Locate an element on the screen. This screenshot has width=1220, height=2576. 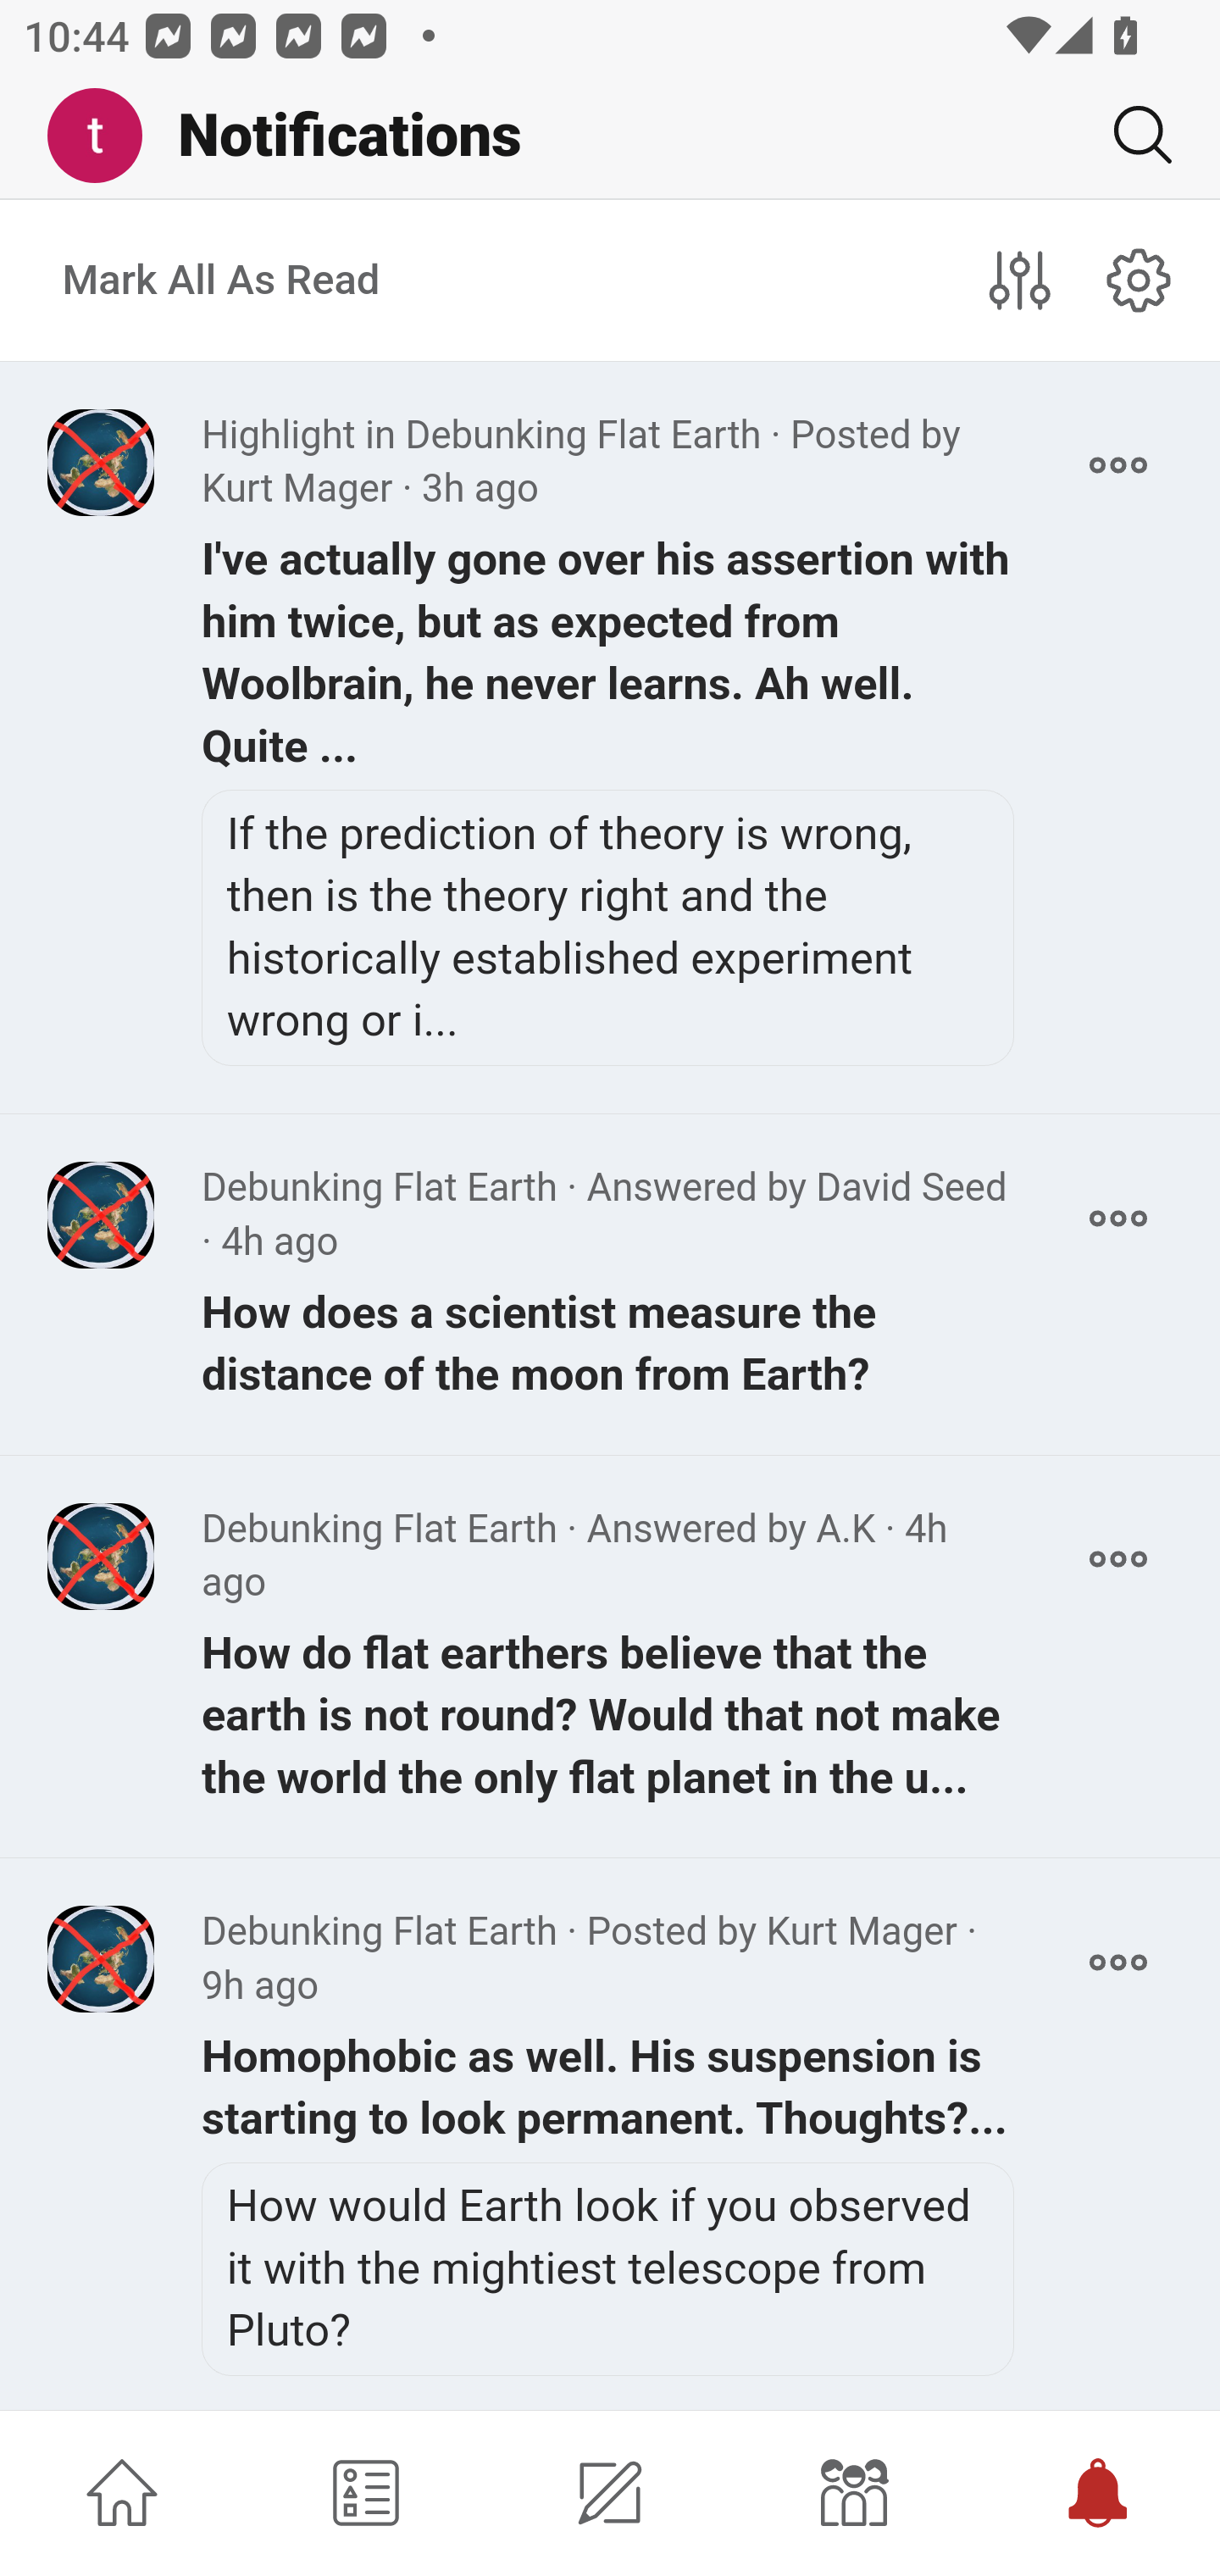
Me is located at coordinates (107, 136).